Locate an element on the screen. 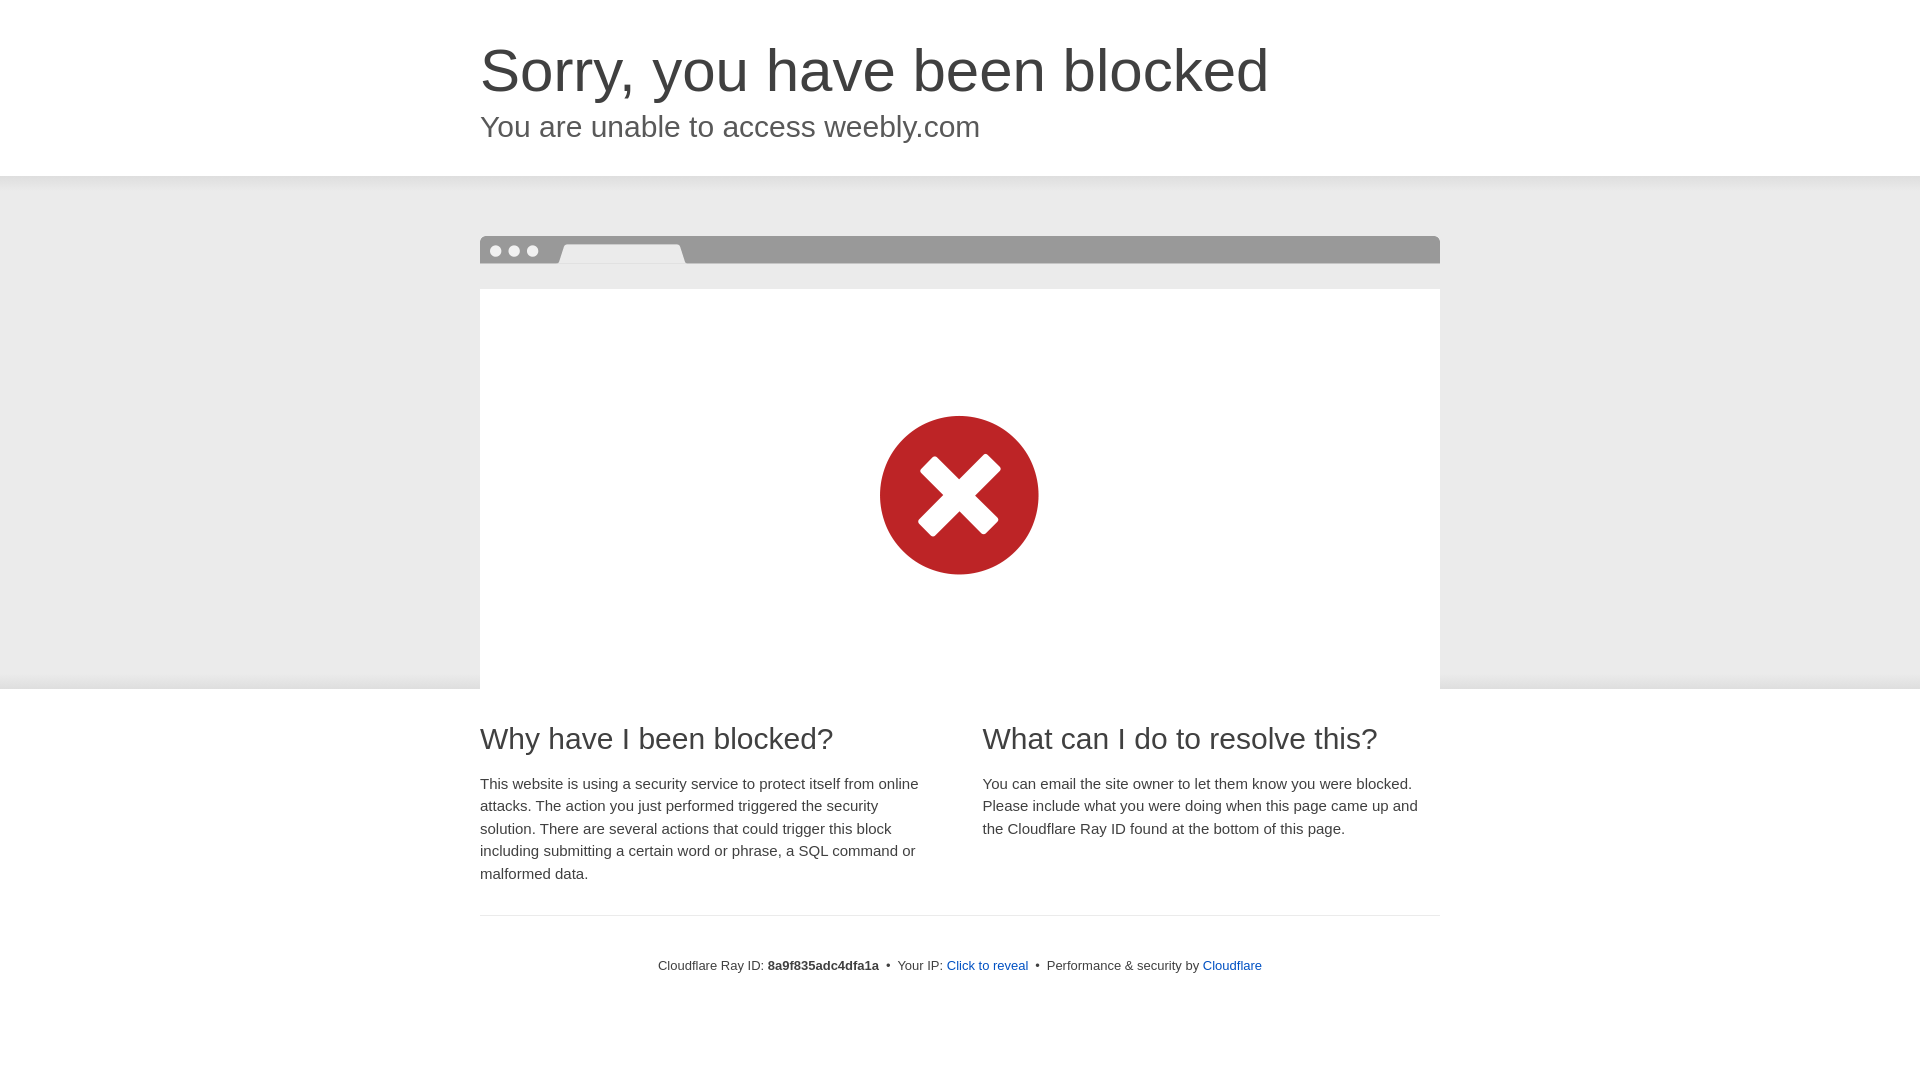  Click to reveal is located at coordinates (988, 966).